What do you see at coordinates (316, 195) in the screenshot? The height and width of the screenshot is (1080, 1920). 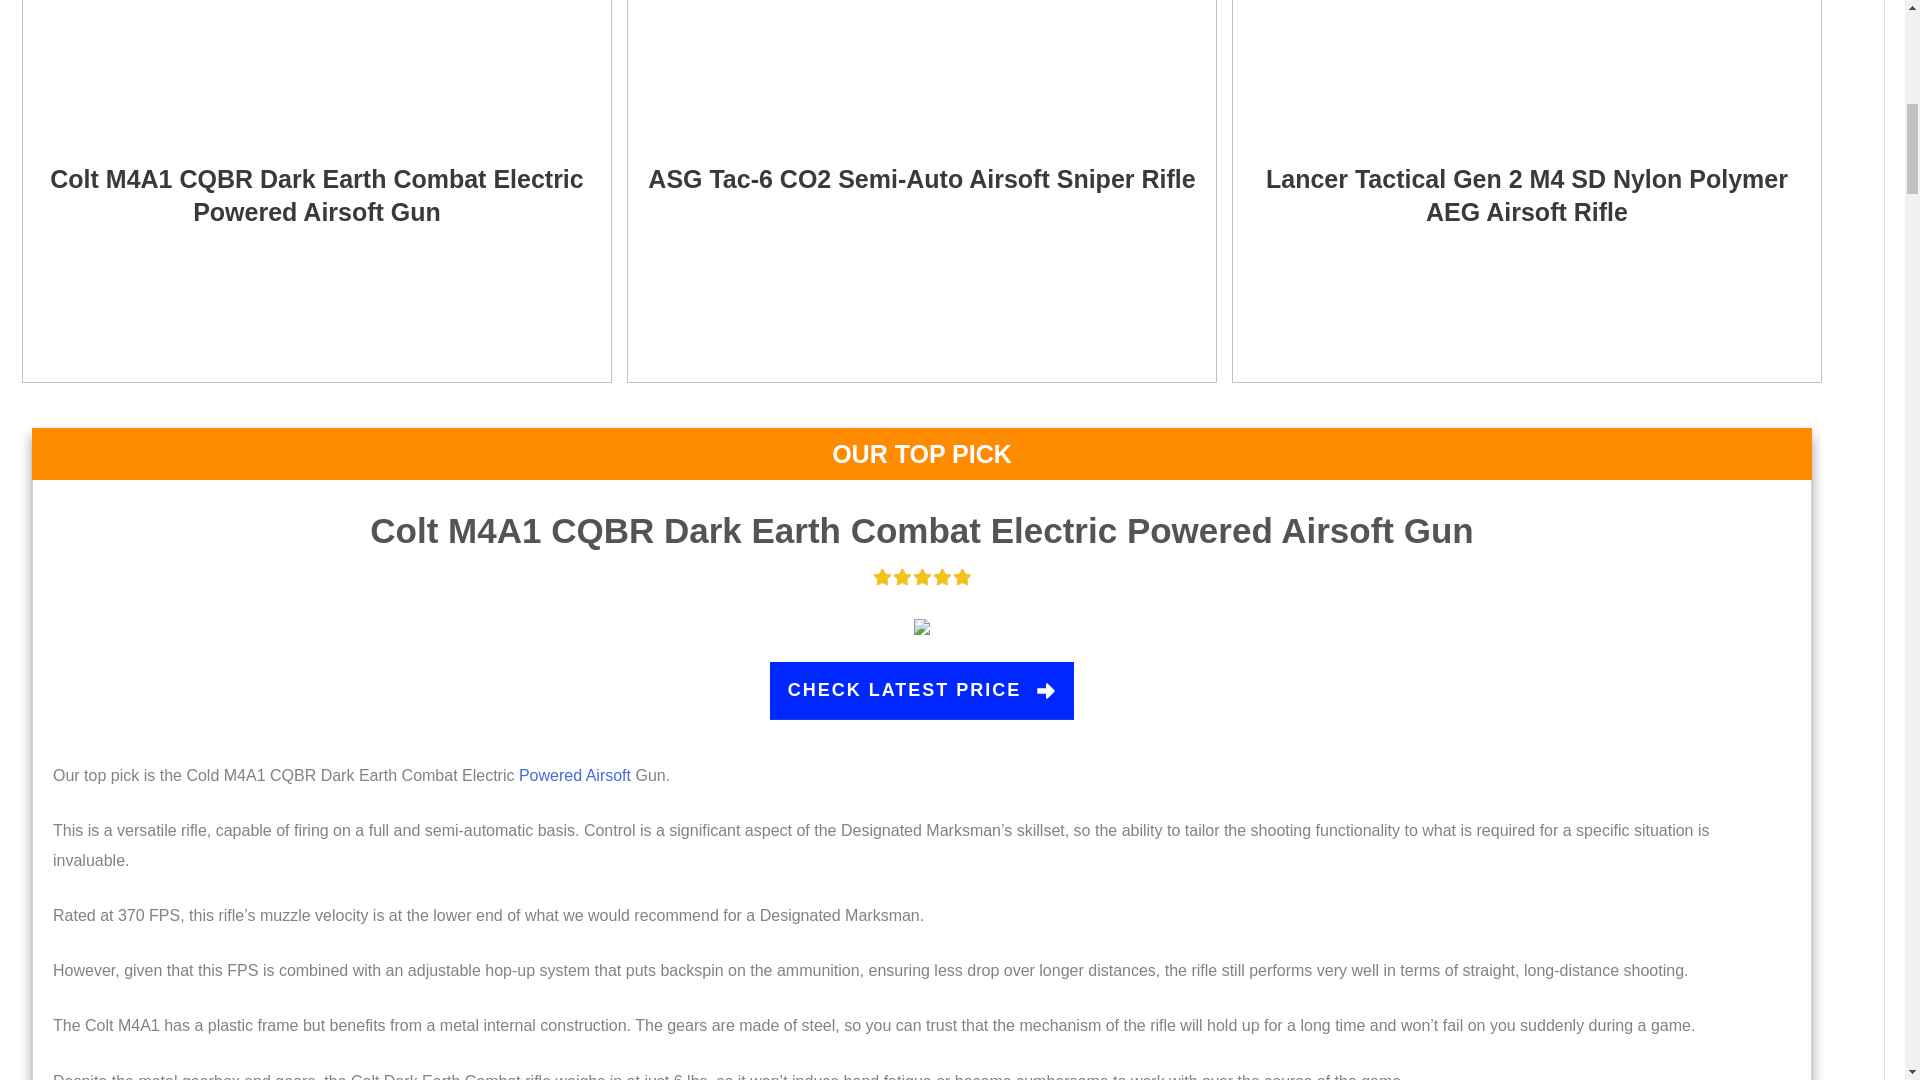 I see `Nofollow link` at bounding box center [316, 195].